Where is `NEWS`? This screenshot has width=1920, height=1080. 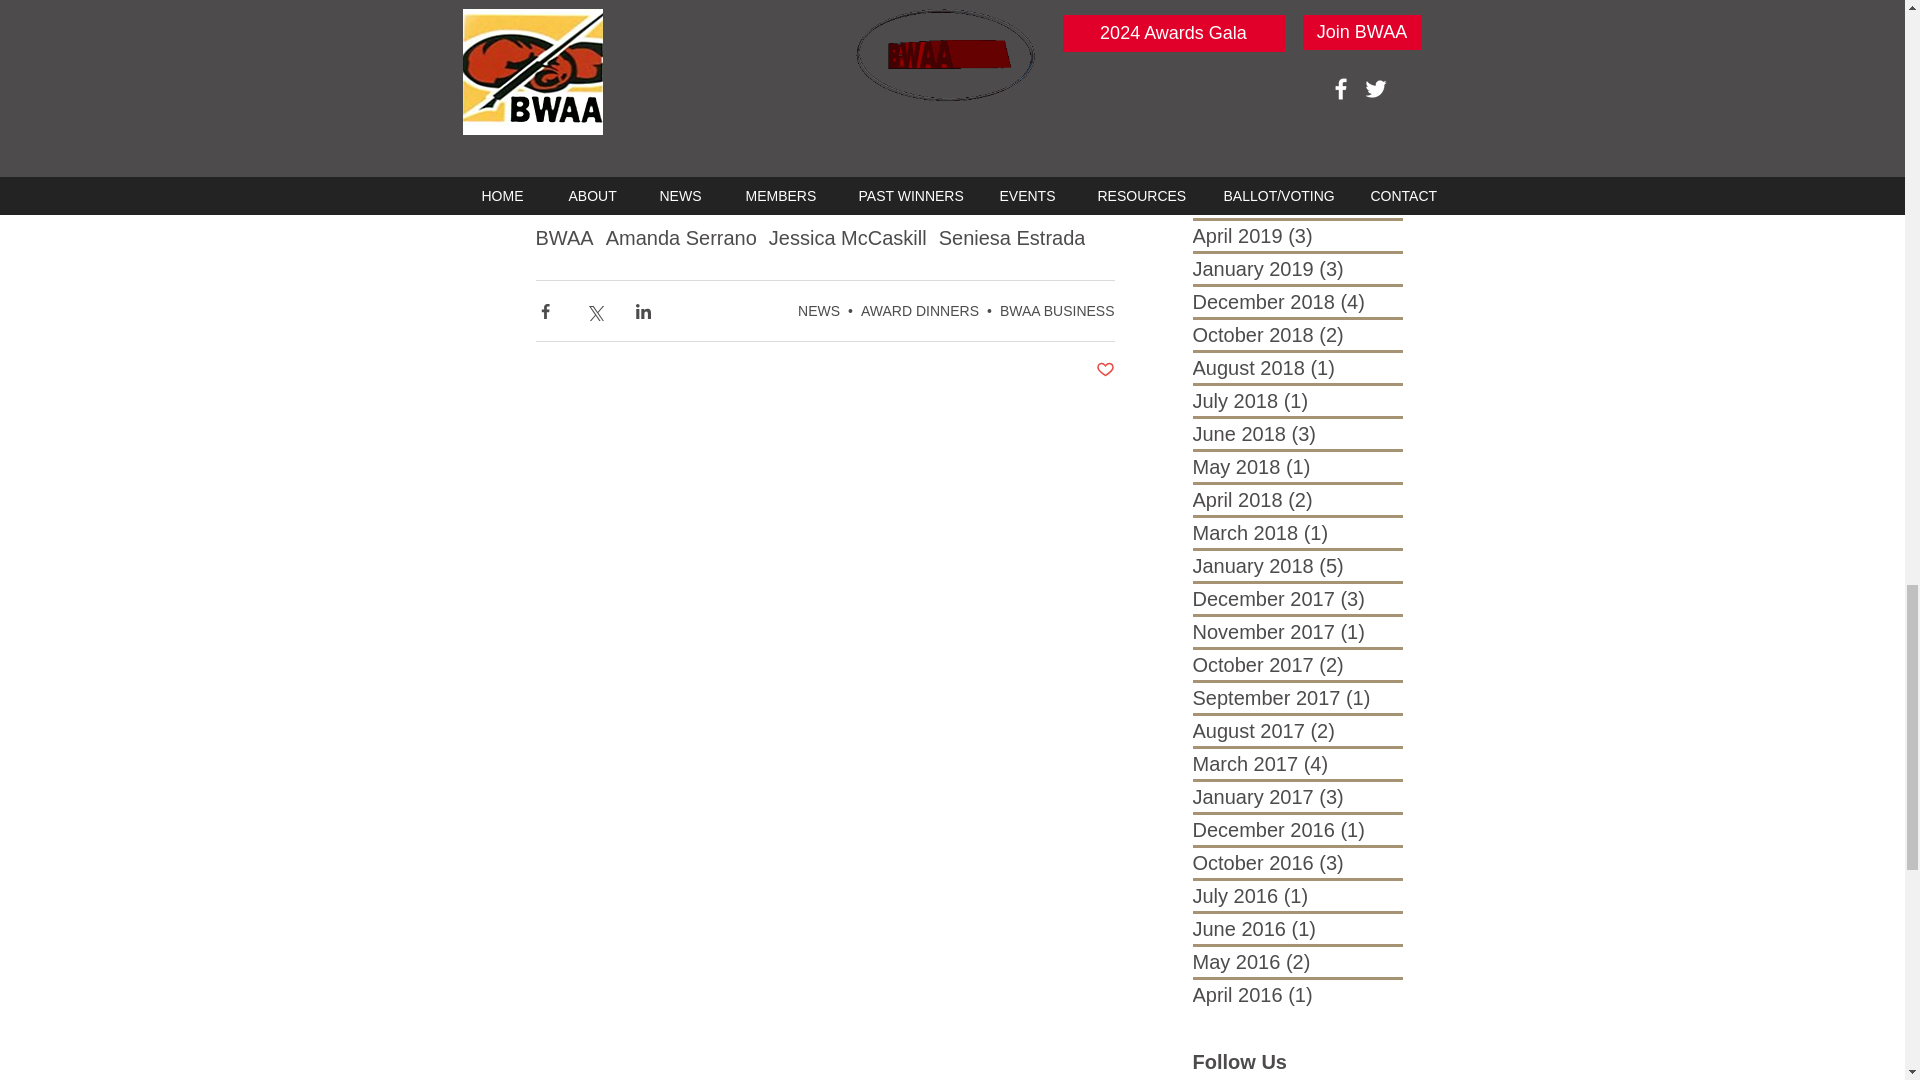
NEWS is located at coordinates (819, 310).